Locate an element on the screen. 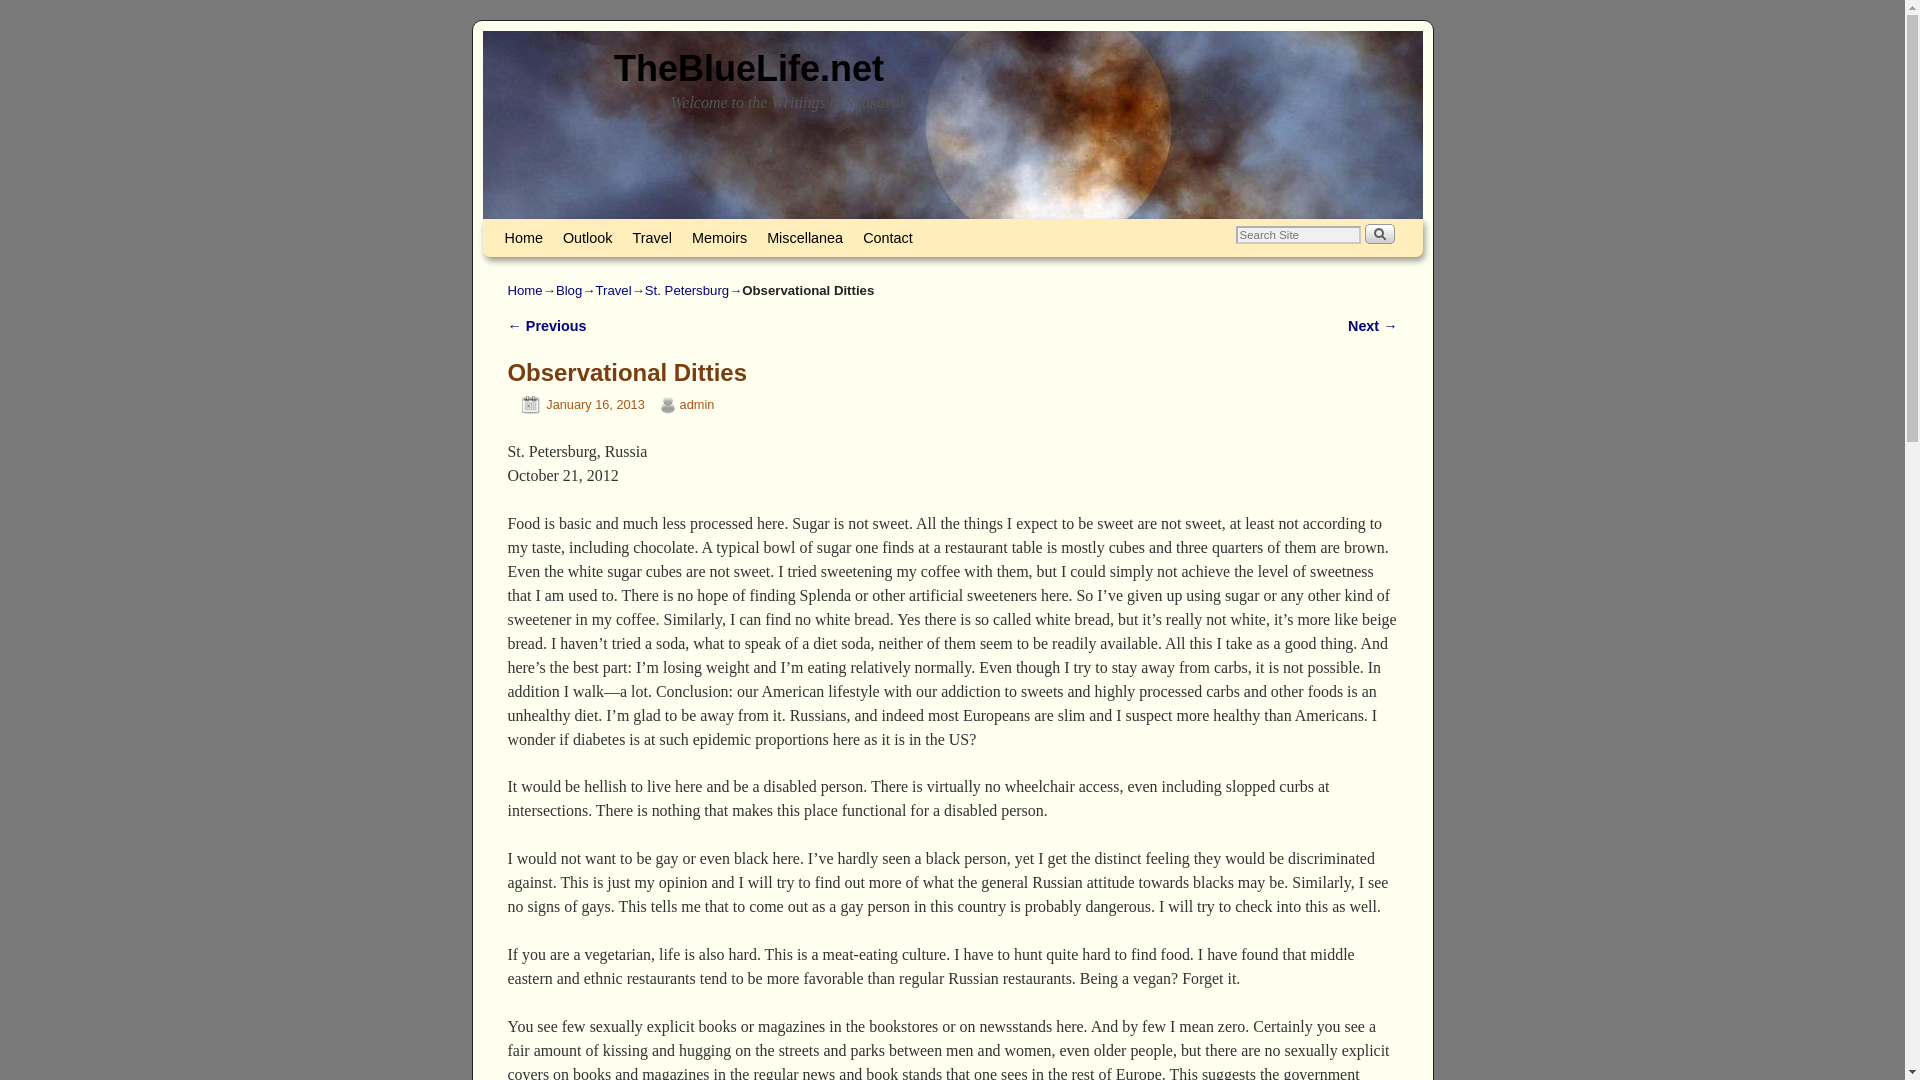 This screenshot has height=1080, width=1920. 12:36 AM is located at coordinates (576, 404).